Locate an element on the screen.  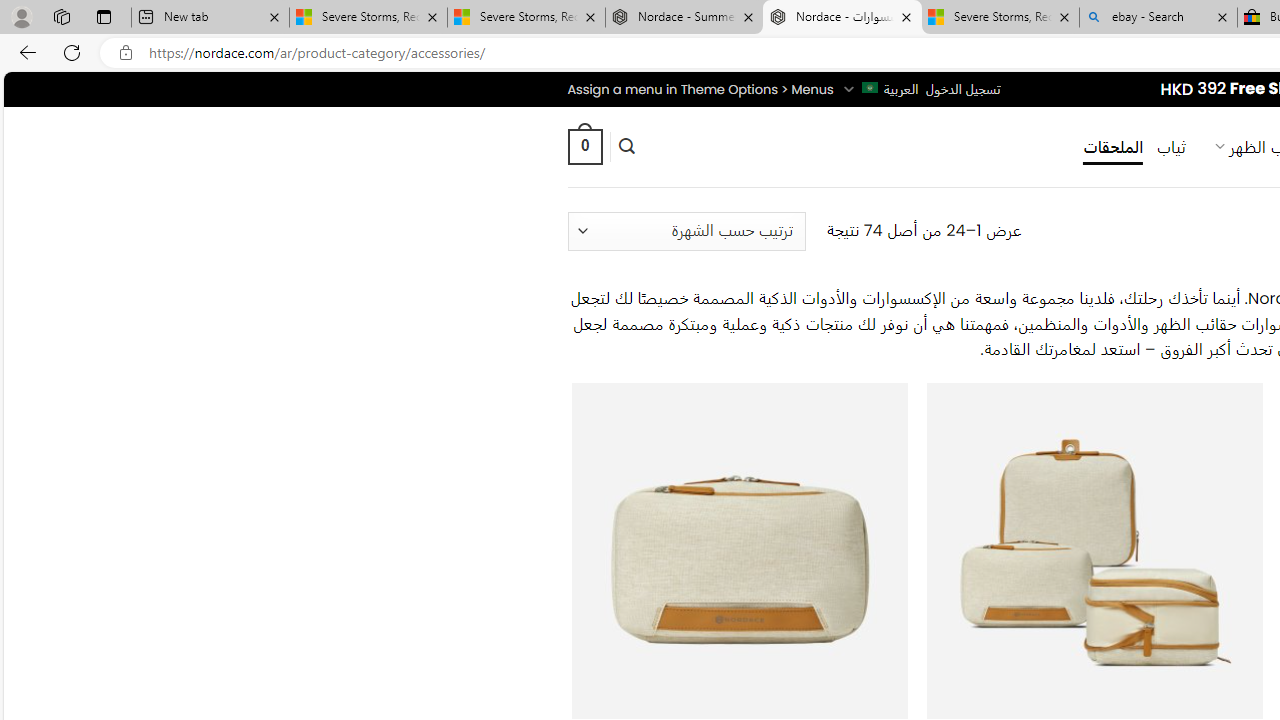
 0  is located at coordinates (584, 146).